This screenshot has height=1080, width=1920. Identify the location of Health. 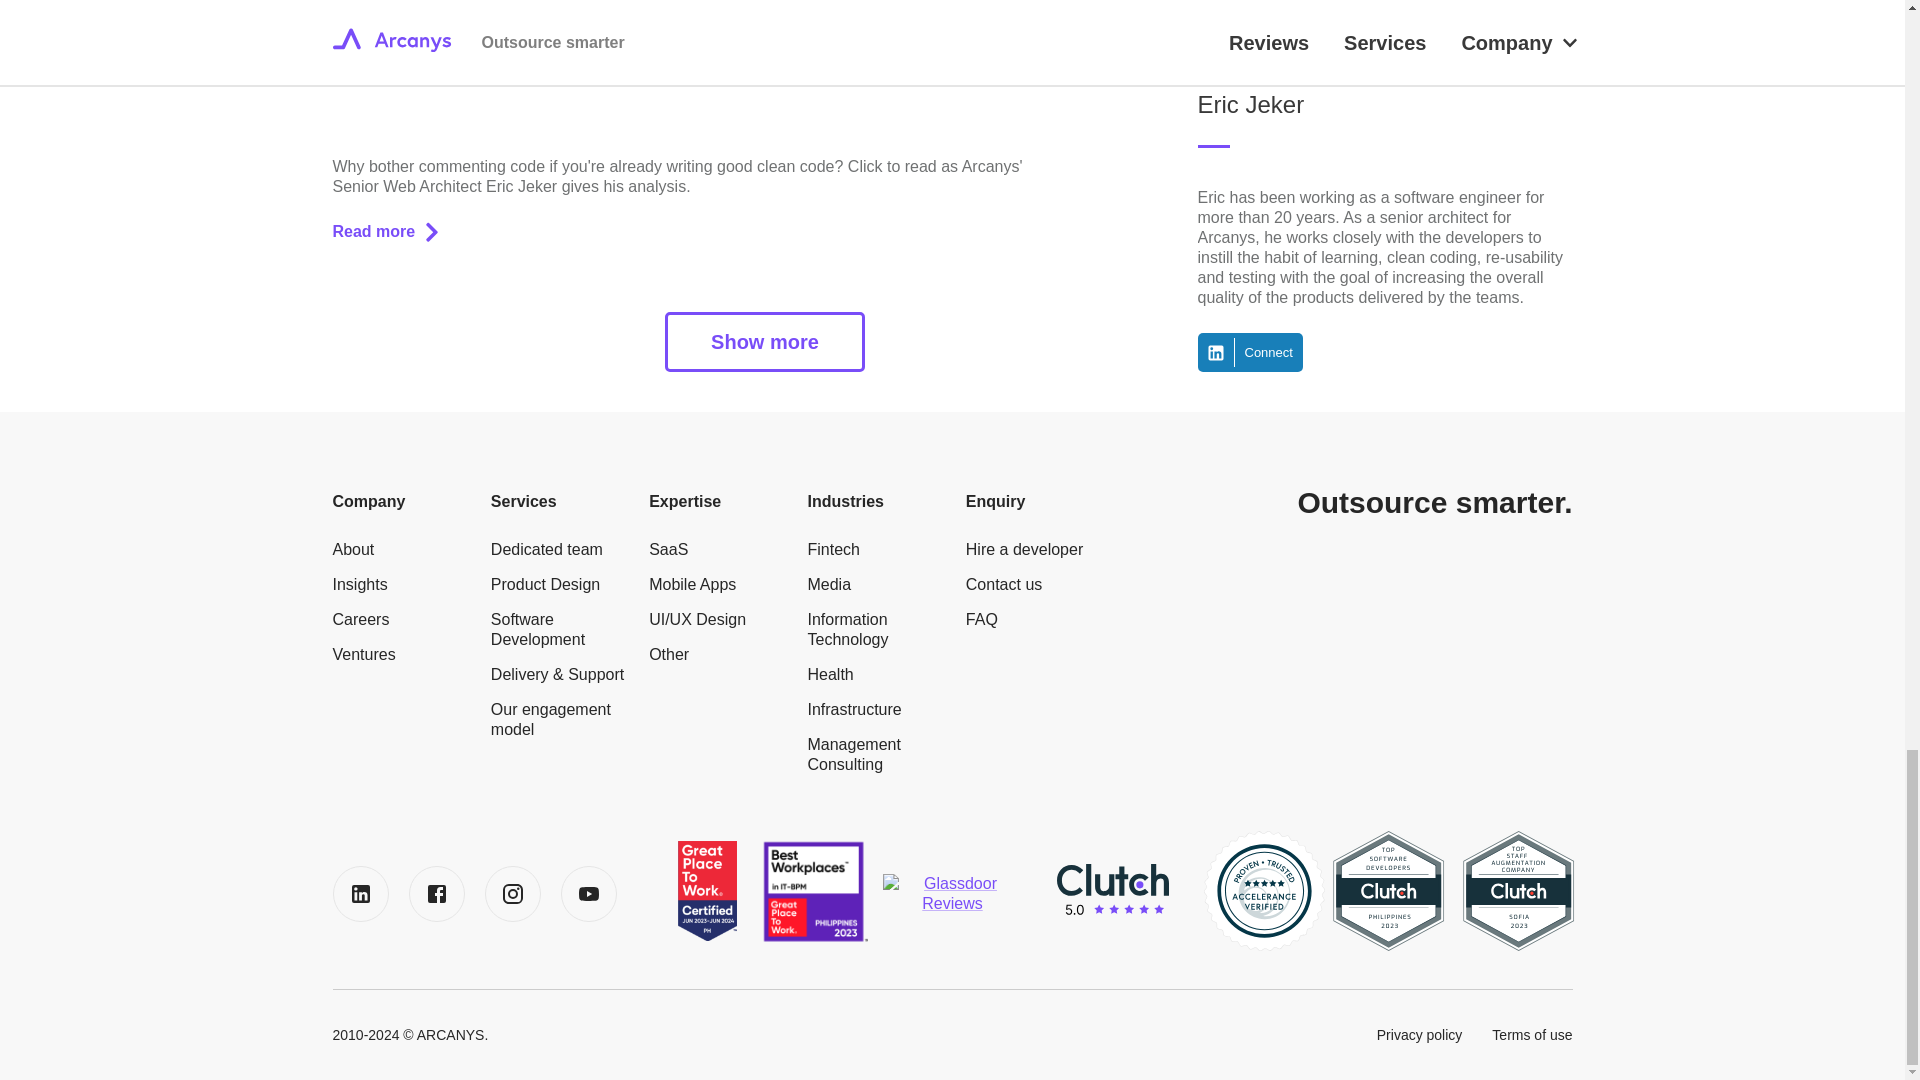
(829, 674).